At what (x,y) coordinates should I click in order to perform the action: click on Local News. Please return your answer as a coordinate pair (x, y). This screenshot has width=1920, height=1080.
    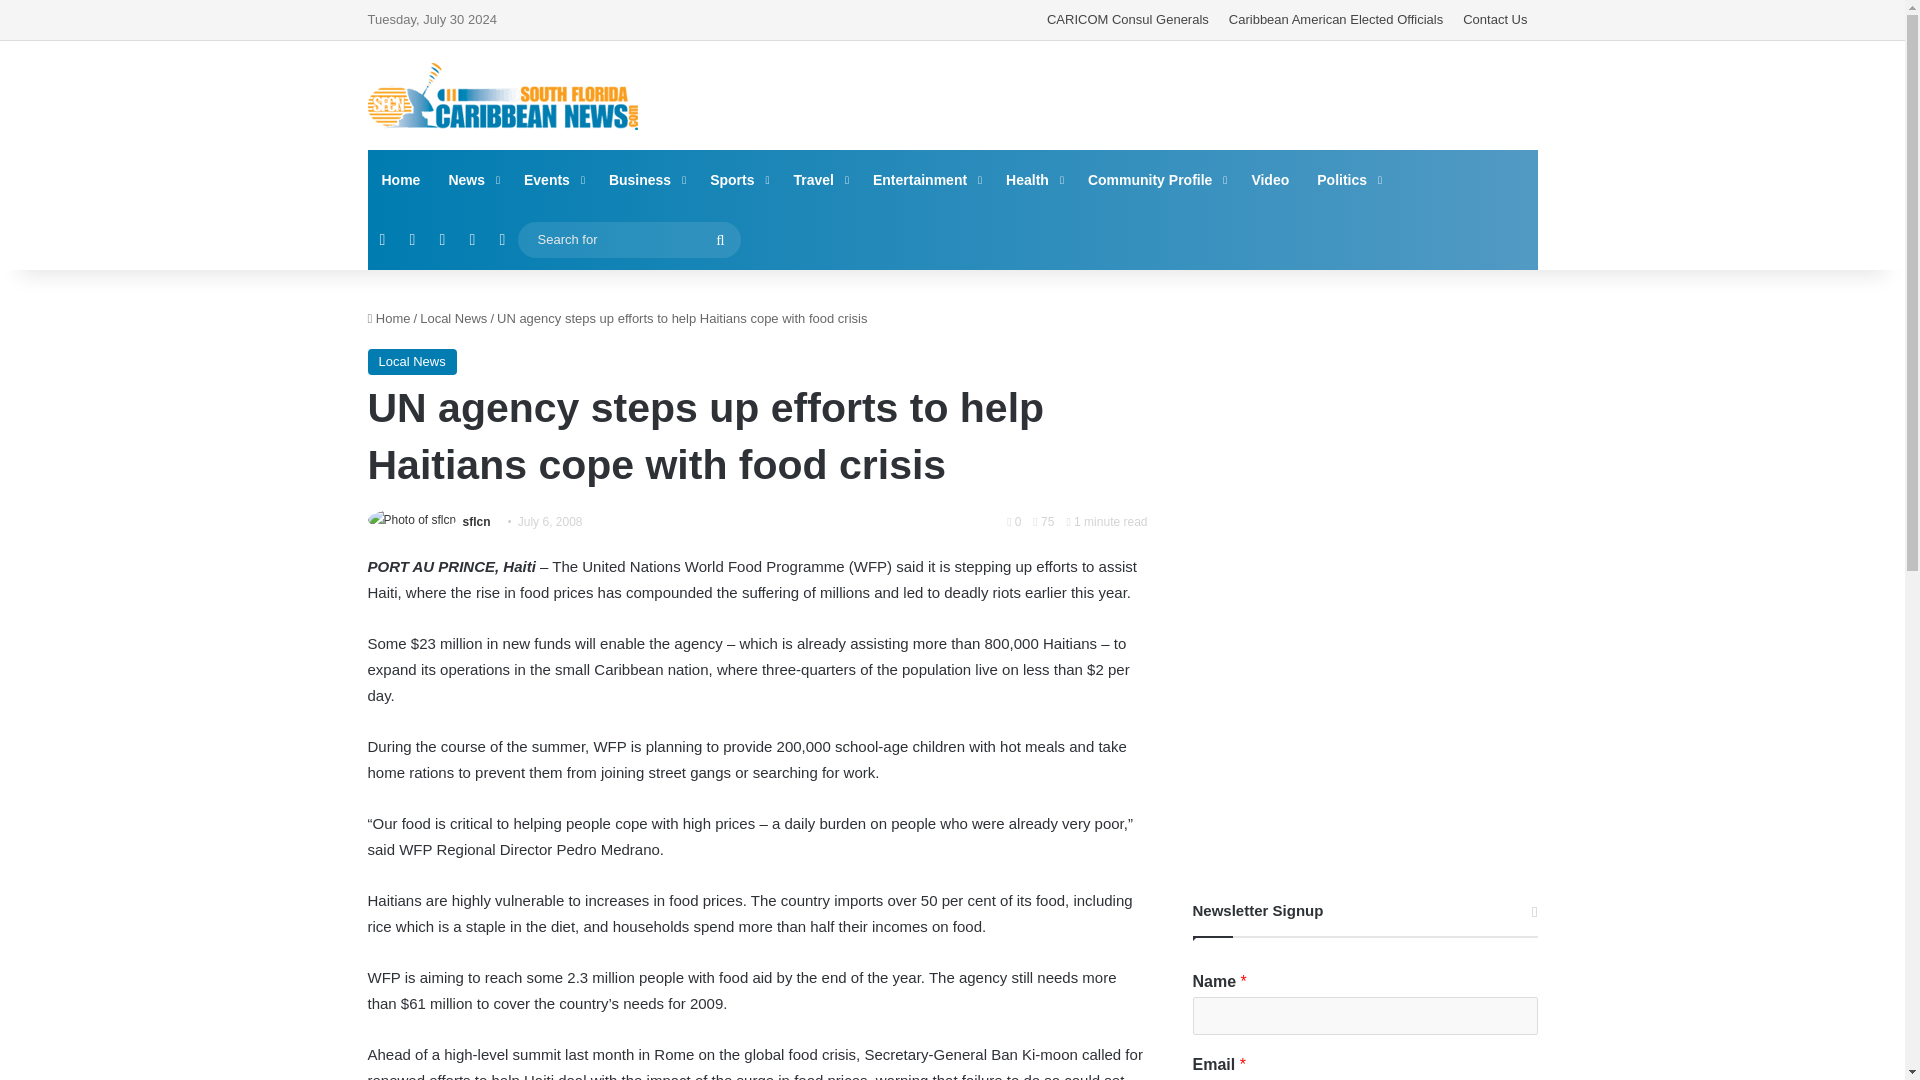
    Looking at the image, I should click on (412, 361).